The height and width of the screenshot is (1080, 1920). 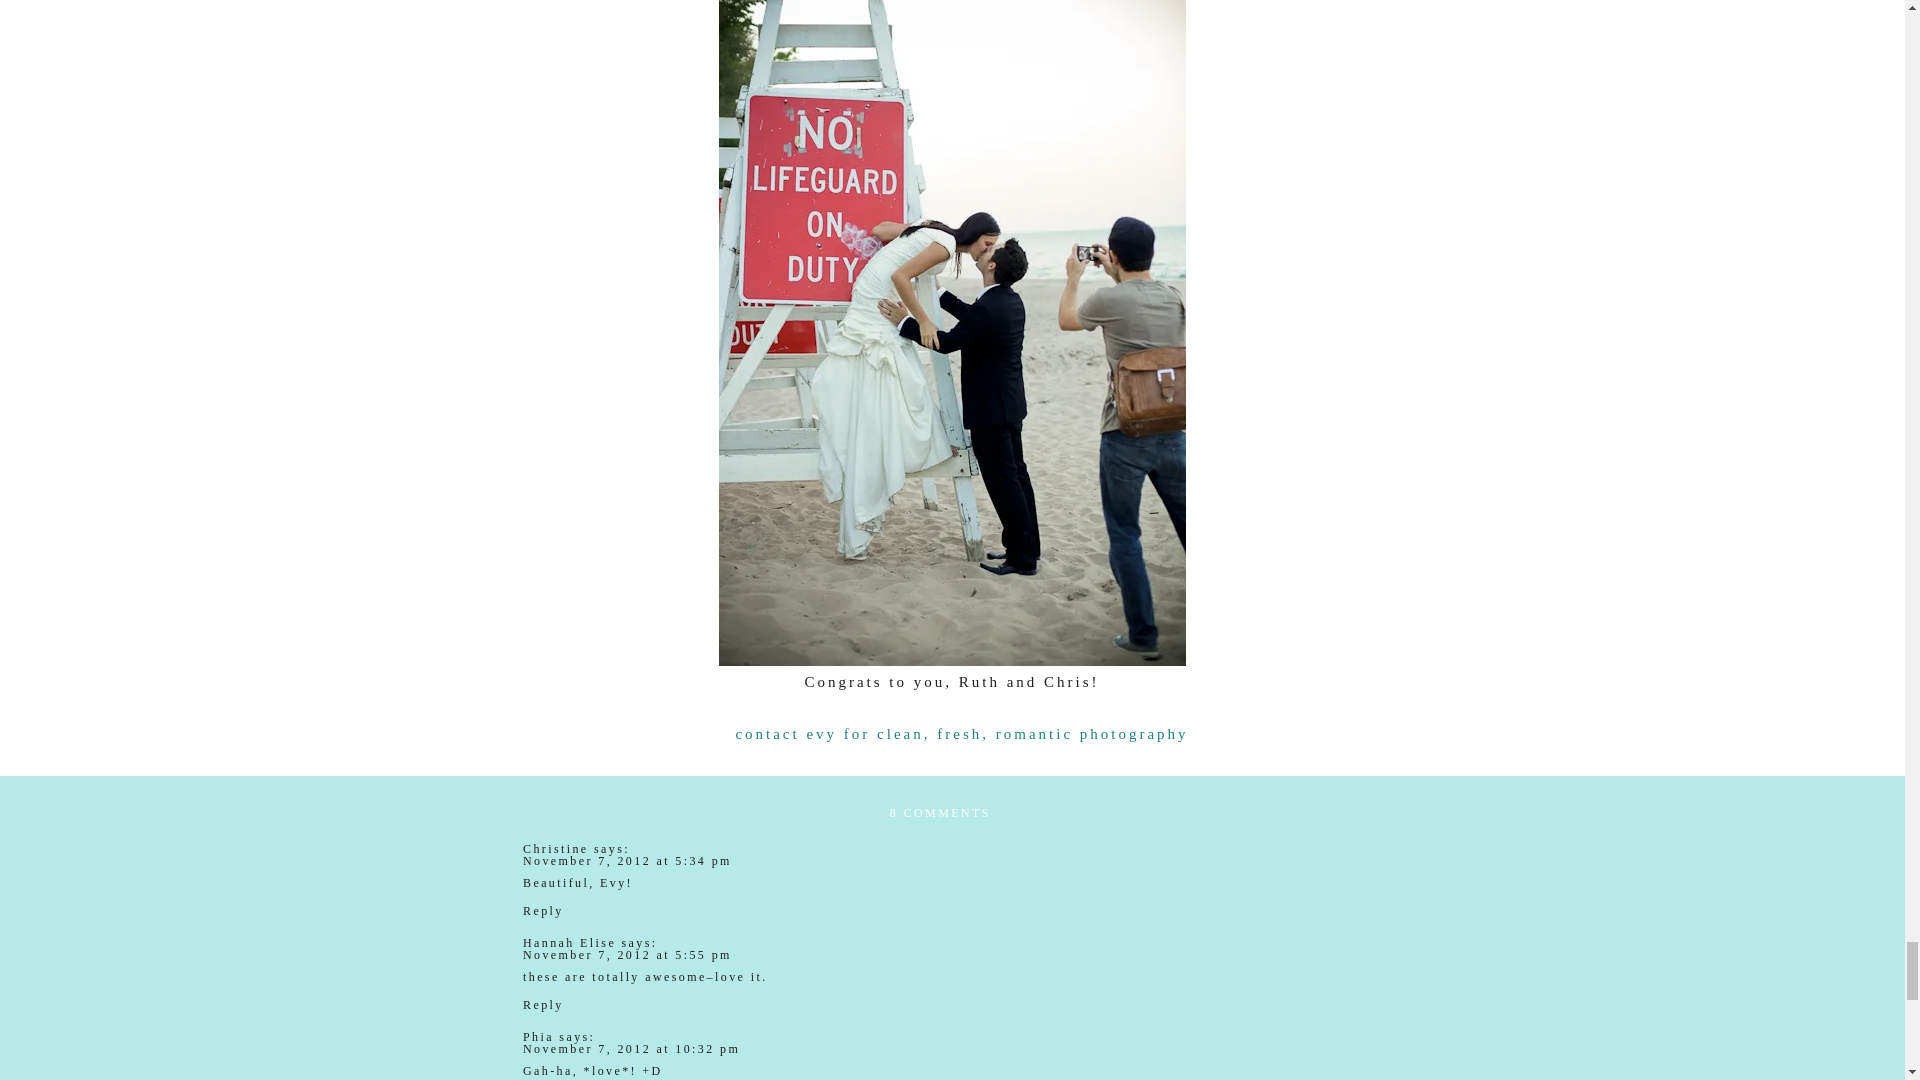 I want to click on Phia, so click(x=538, y=1037).